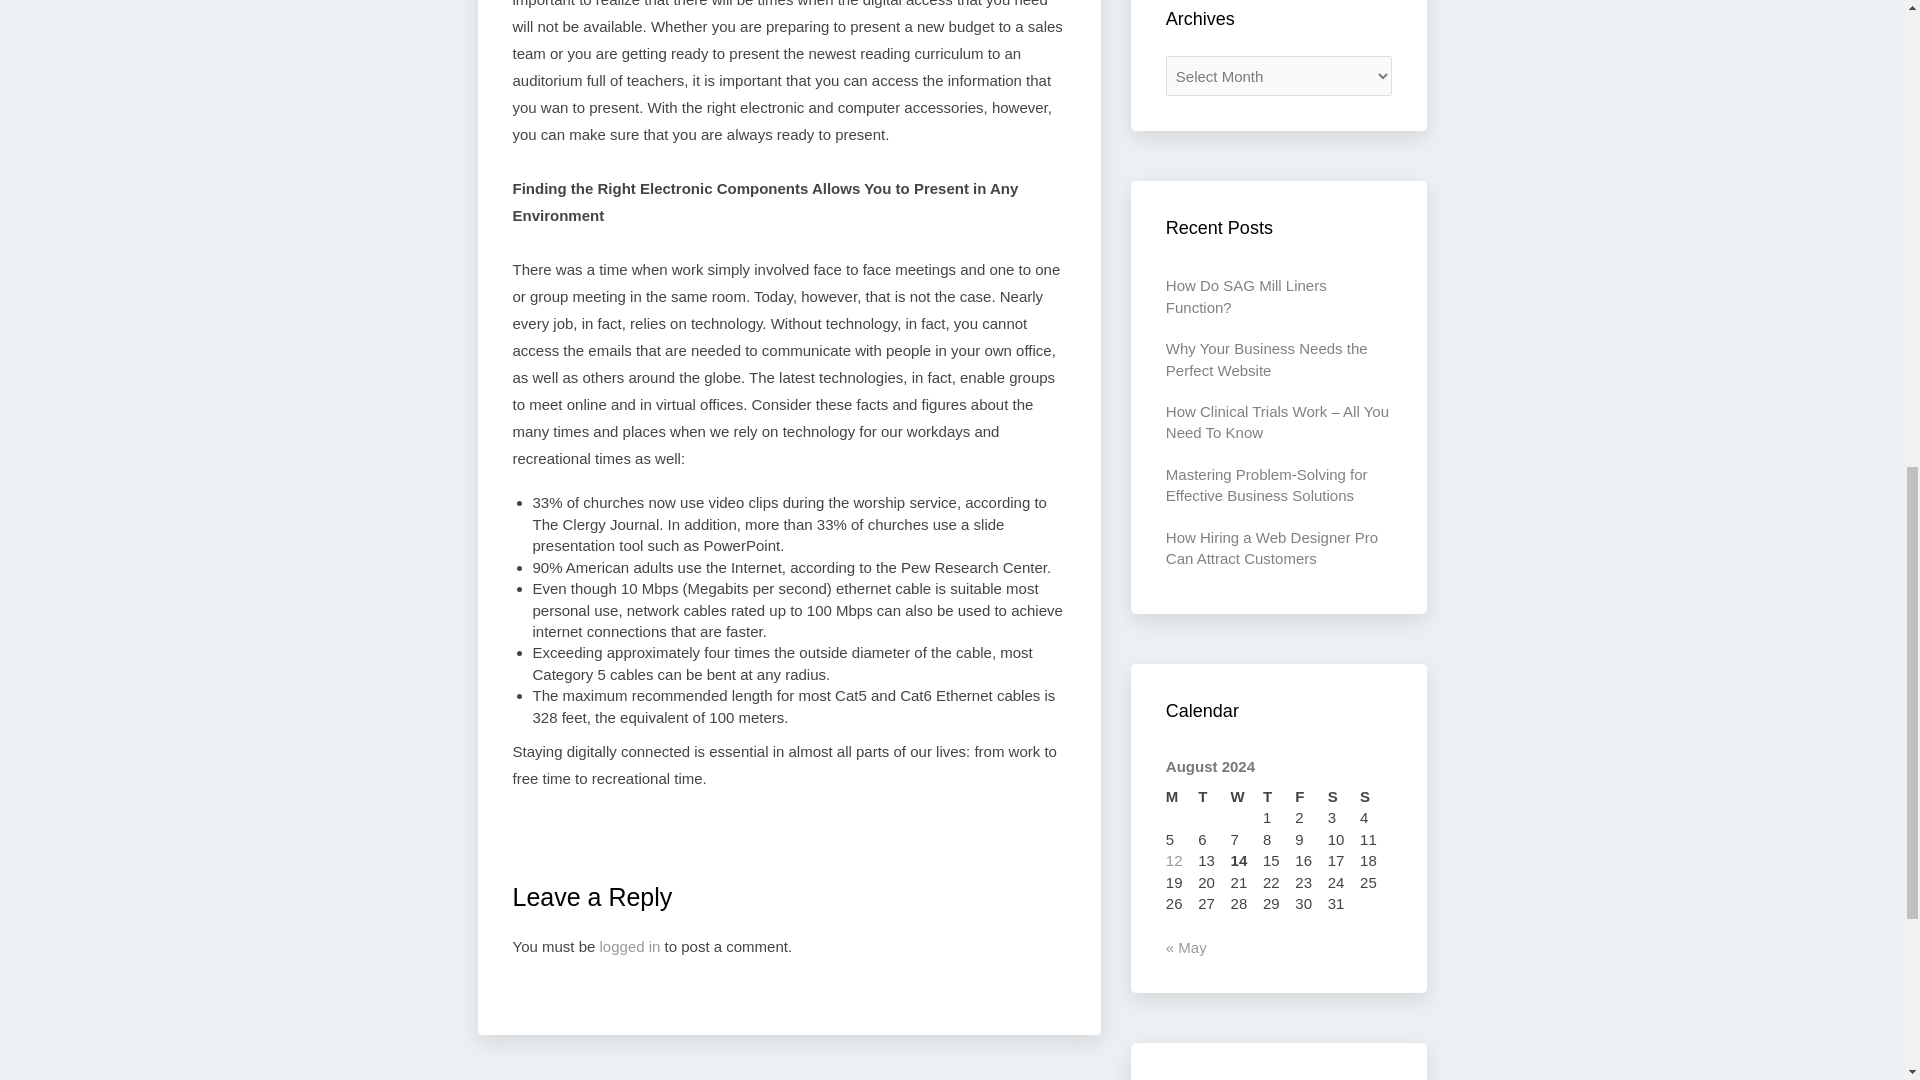 This screenshot has width=1920, height=1080. Describe the element at coordinates (1344, 796) in the screenshot. I see `Saturday` at that location.